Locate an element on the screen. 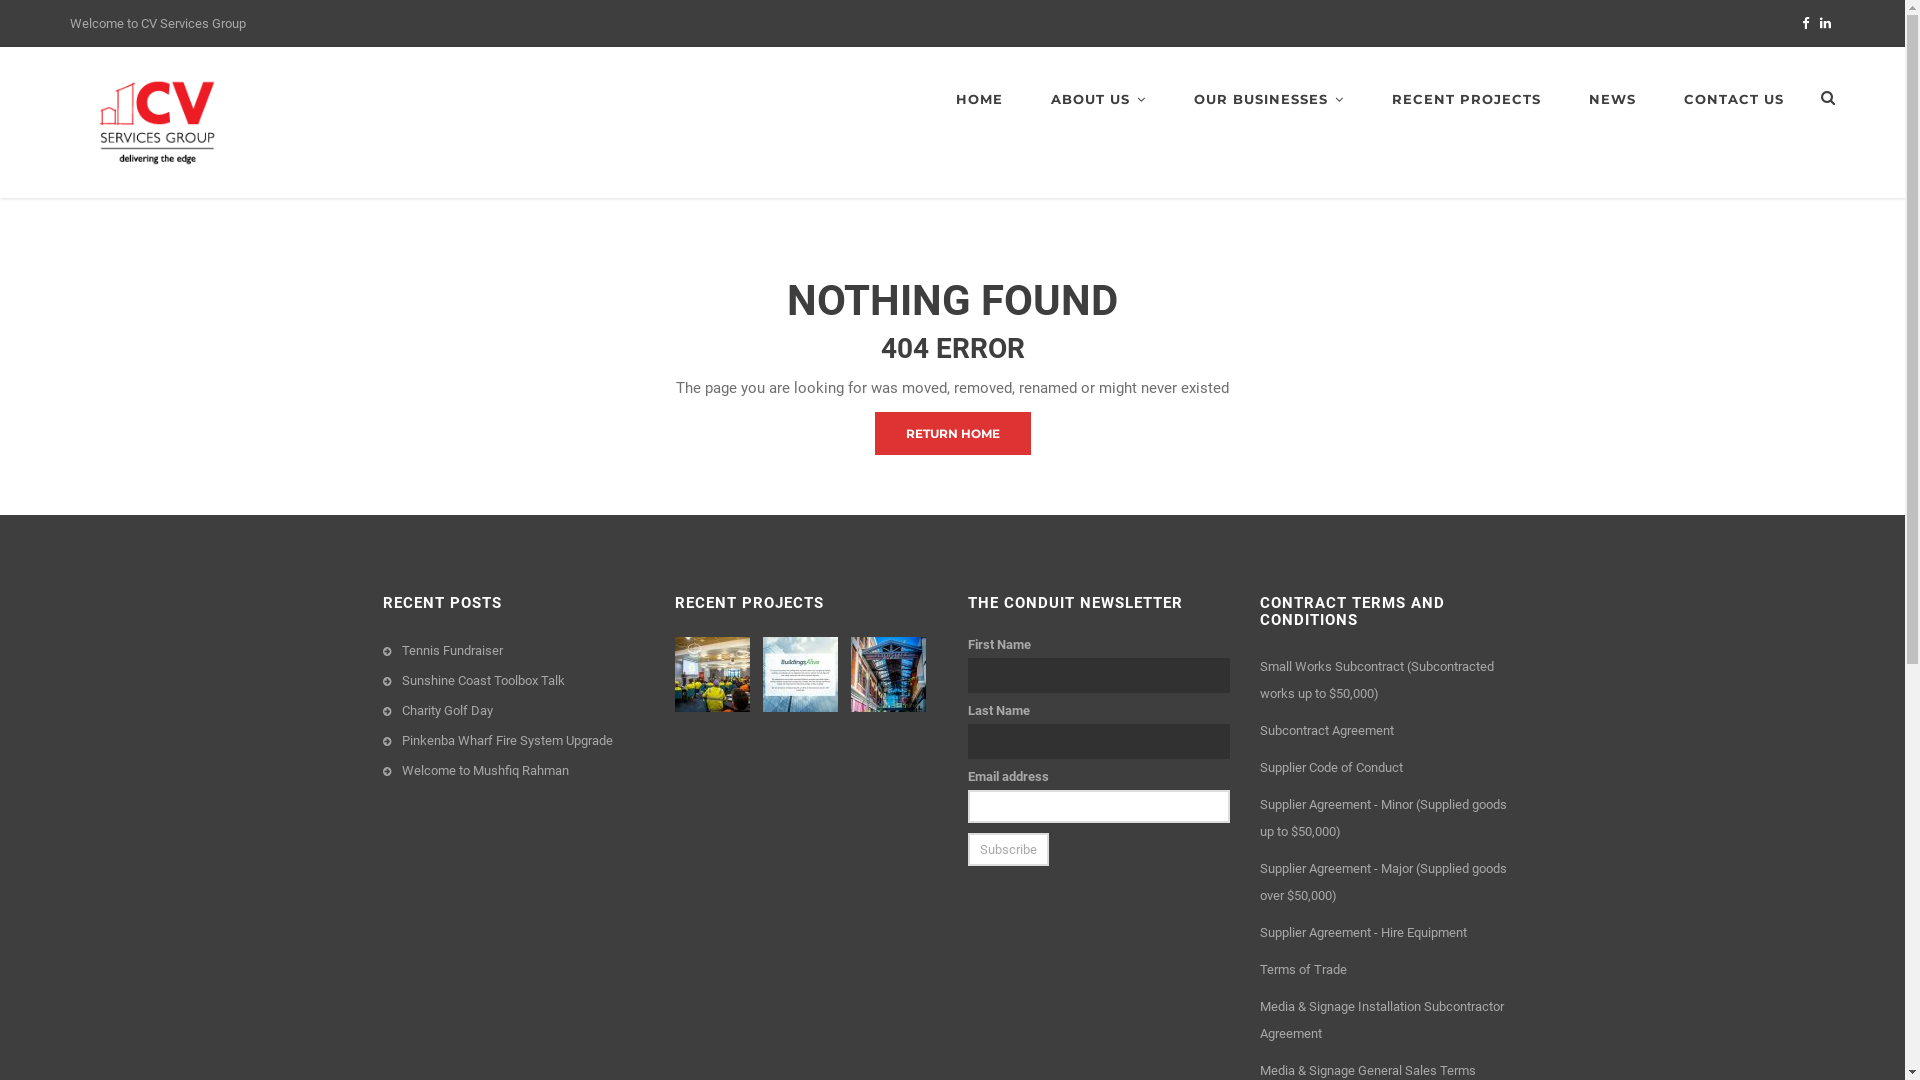 The width and height of the screenshot is (1920, 1080). ABOUT US is located at coordinates (1098, 100).